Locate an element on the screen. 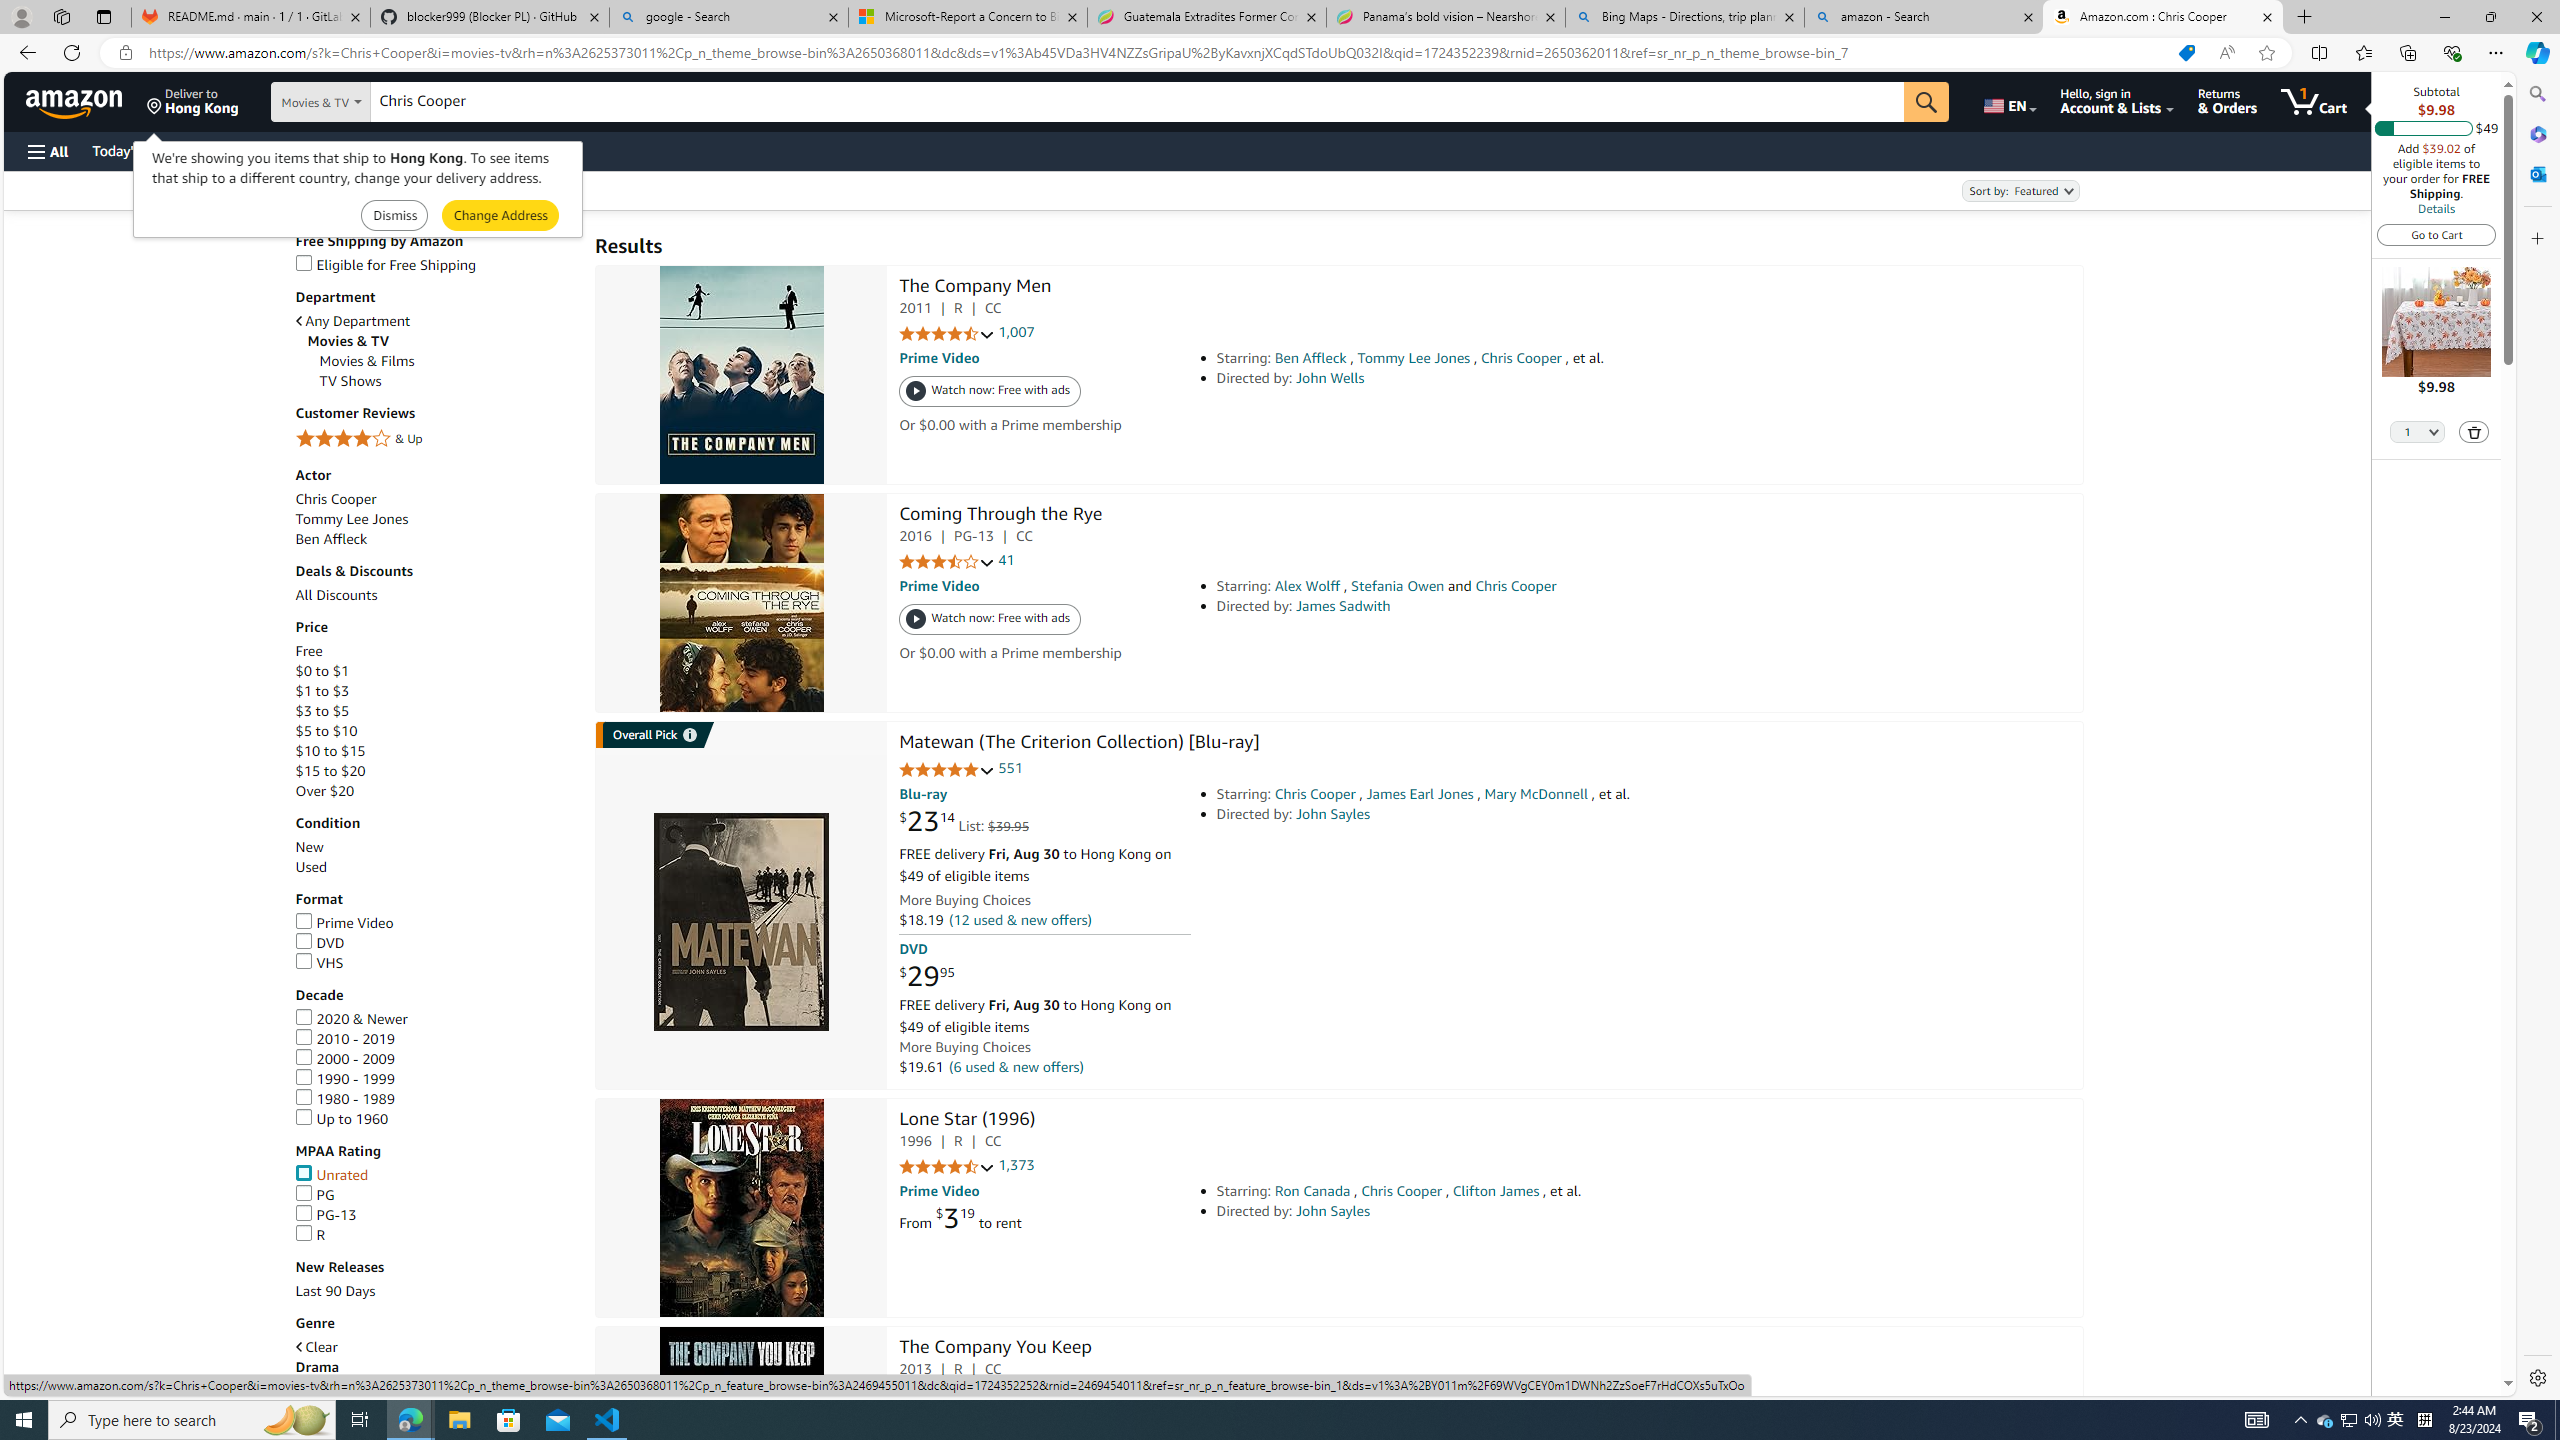 Image resolution: width=2560 pixels, height=1440 pixels. 4.3 out of 5 stars is located at coordinates (946, 1395).